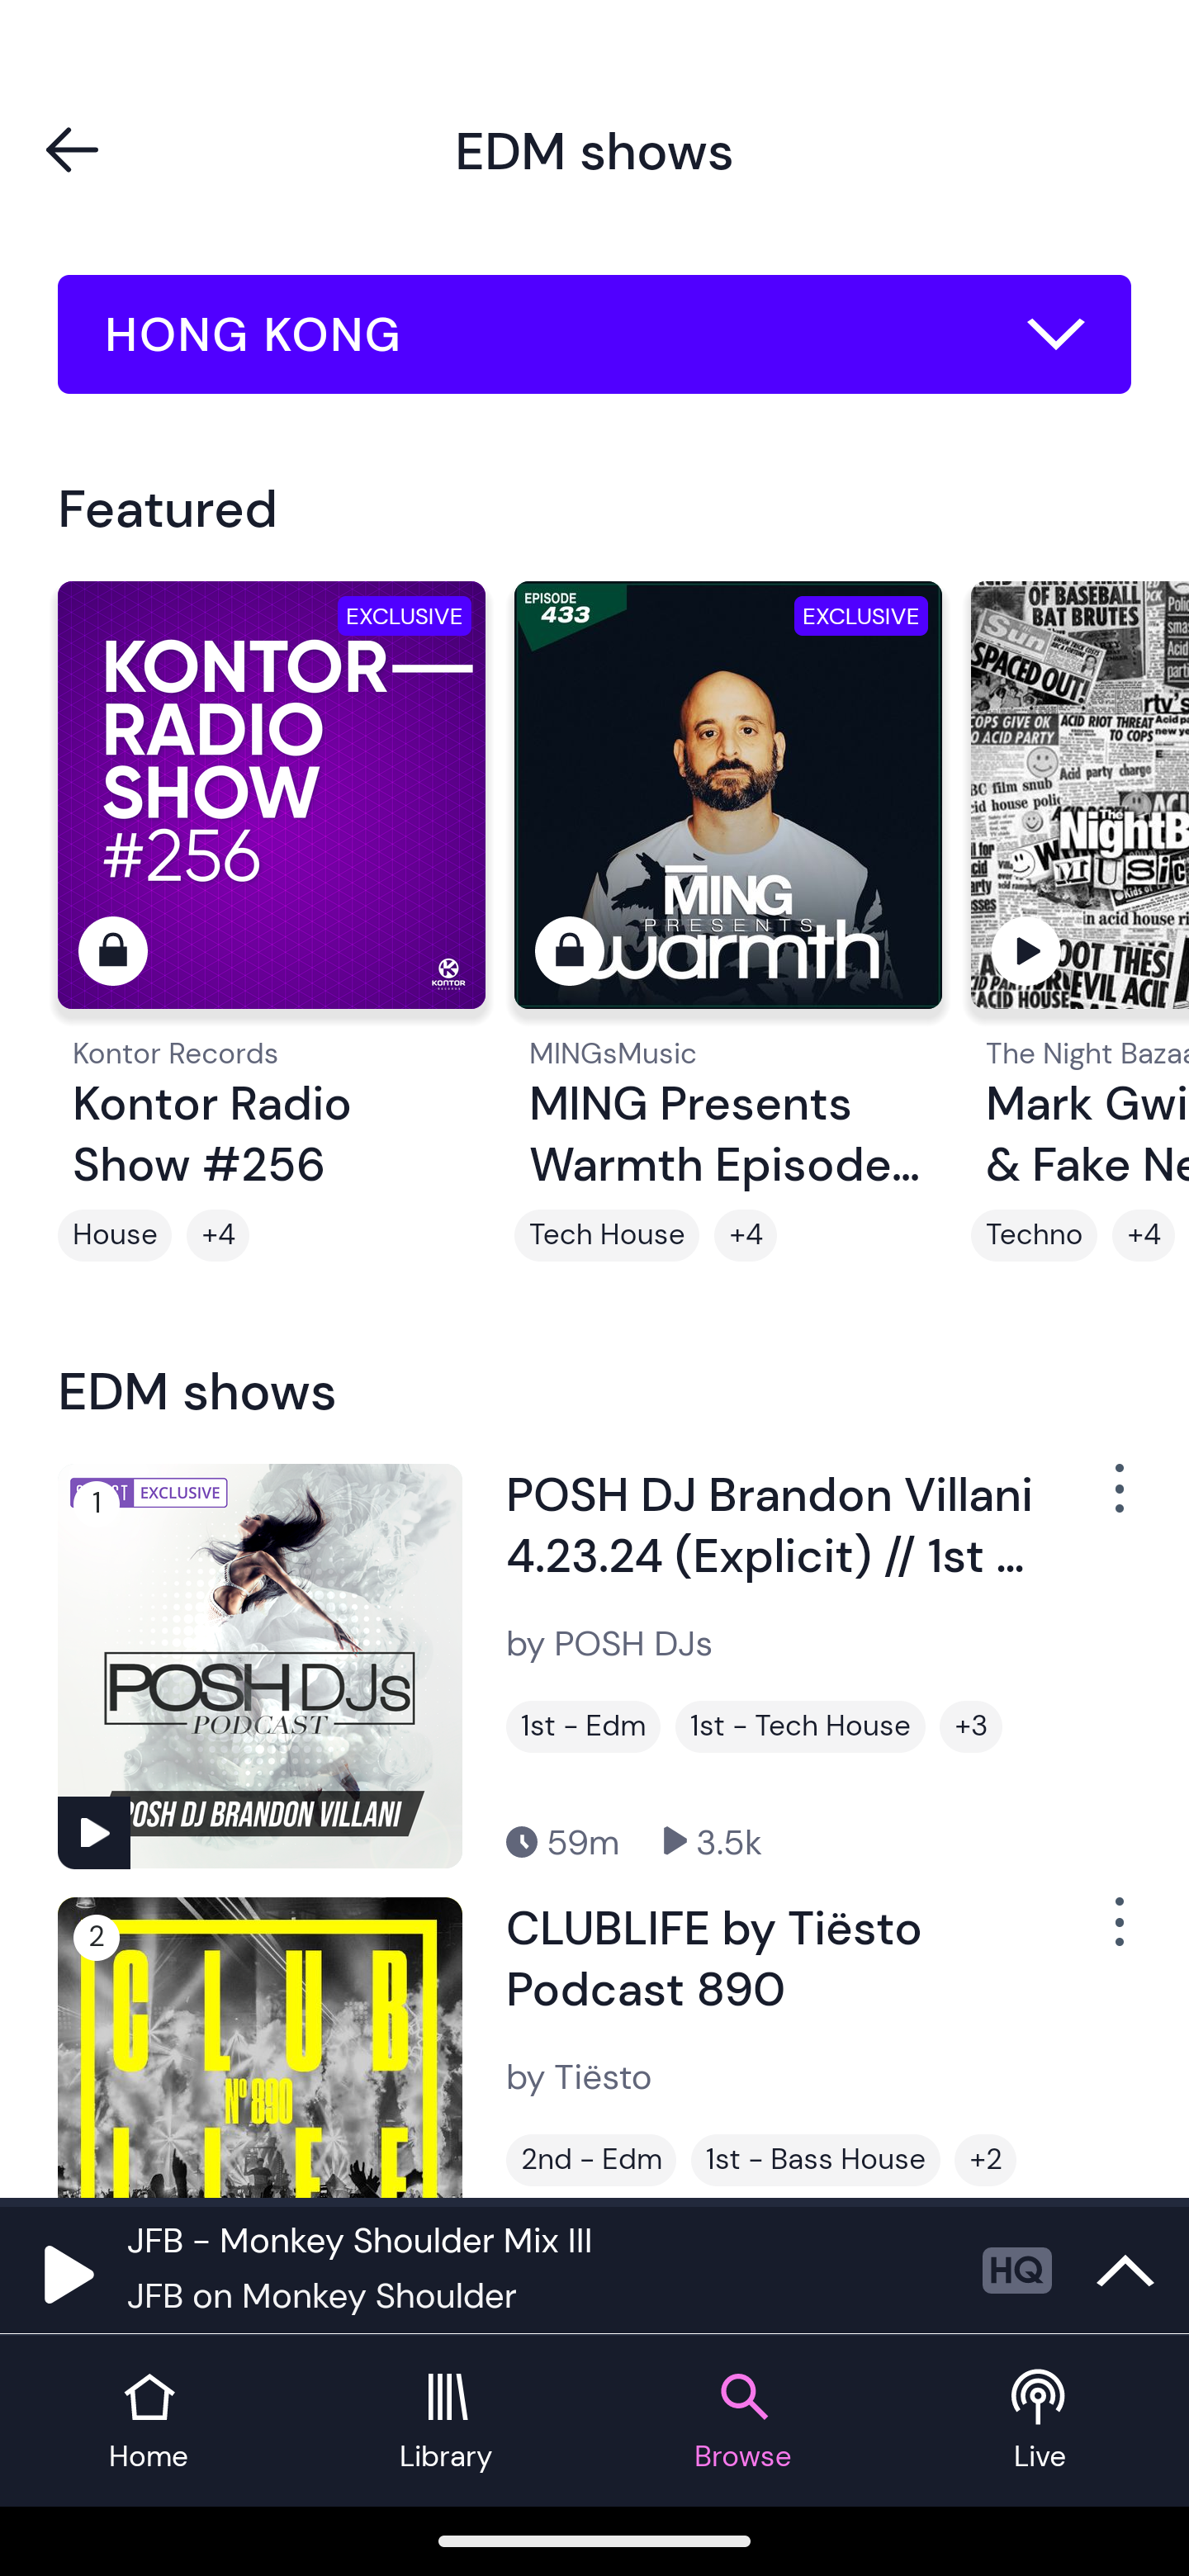 This screenshot has width=1189, height=2576. I want to click on 1st - Edm, so click(583, 1726).